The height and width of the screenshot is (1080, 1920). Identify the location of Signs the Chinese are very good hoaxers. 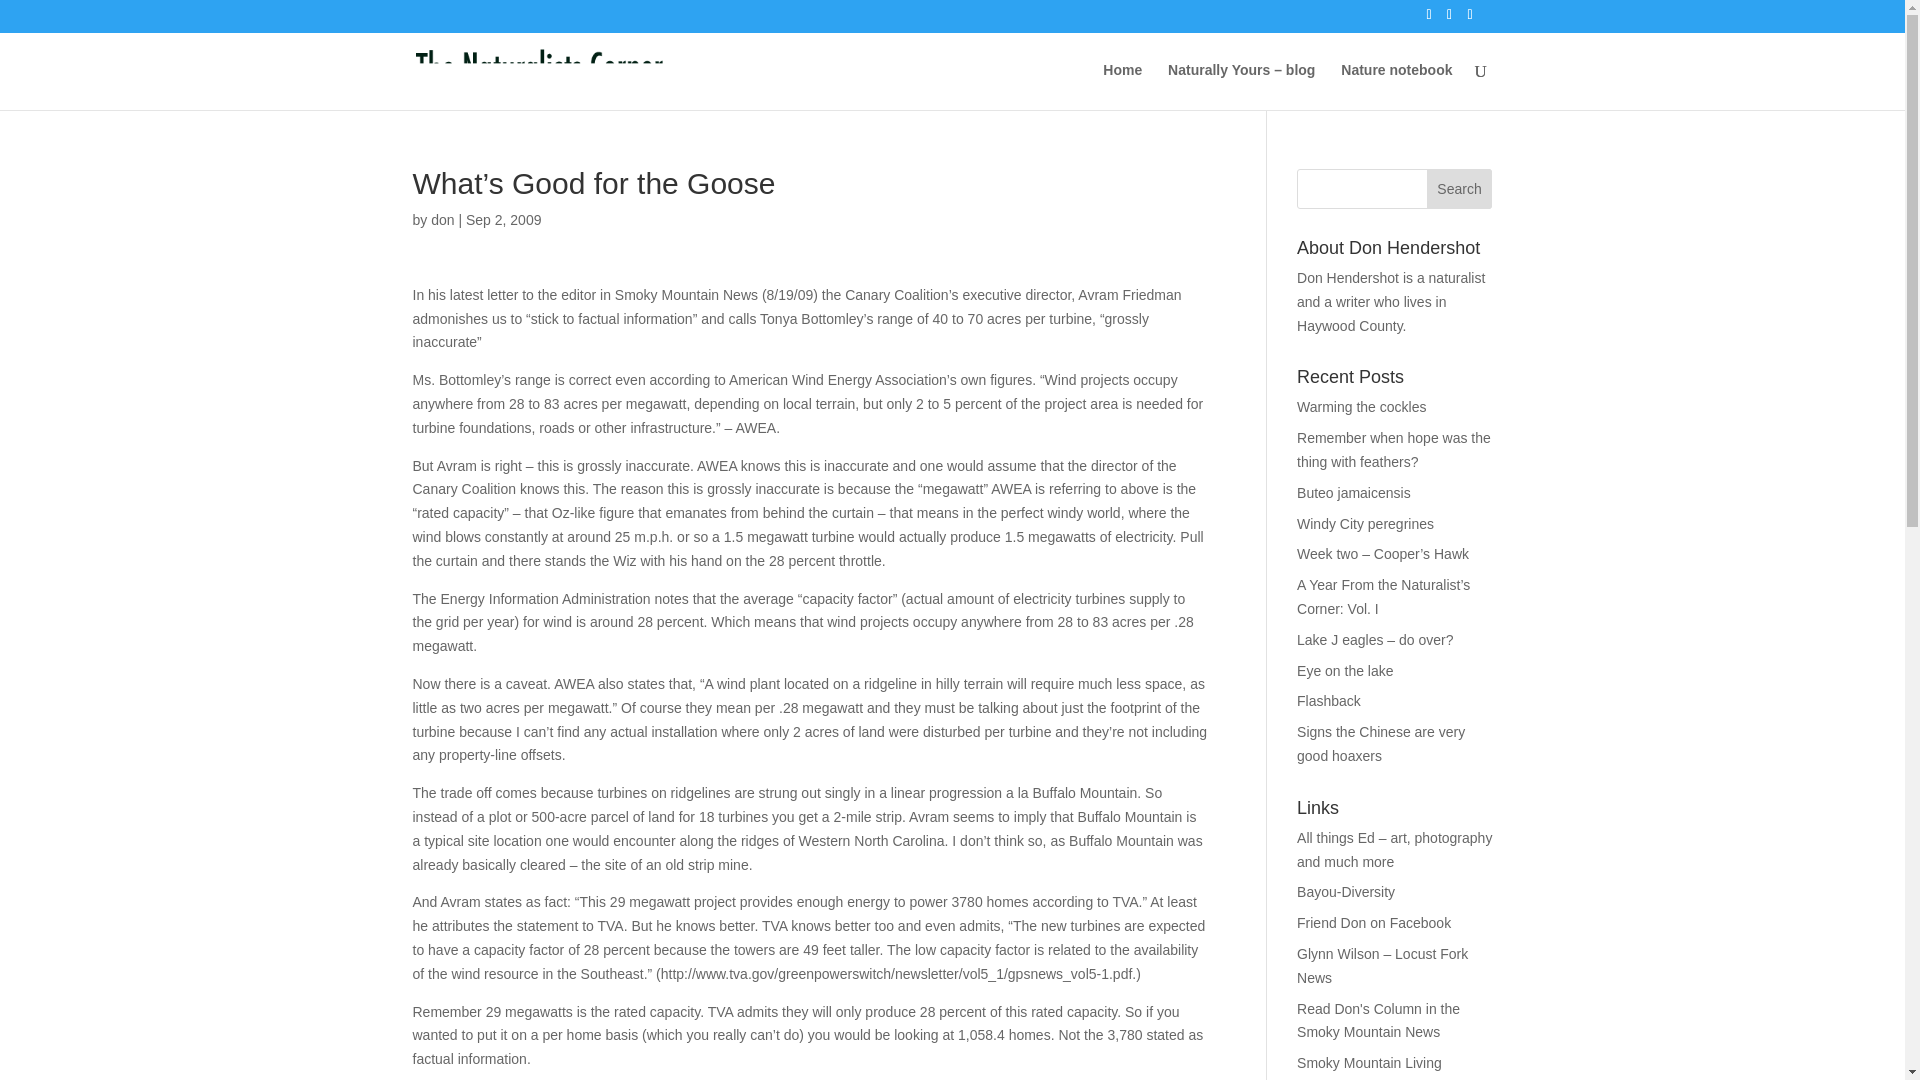
(1380, 743).